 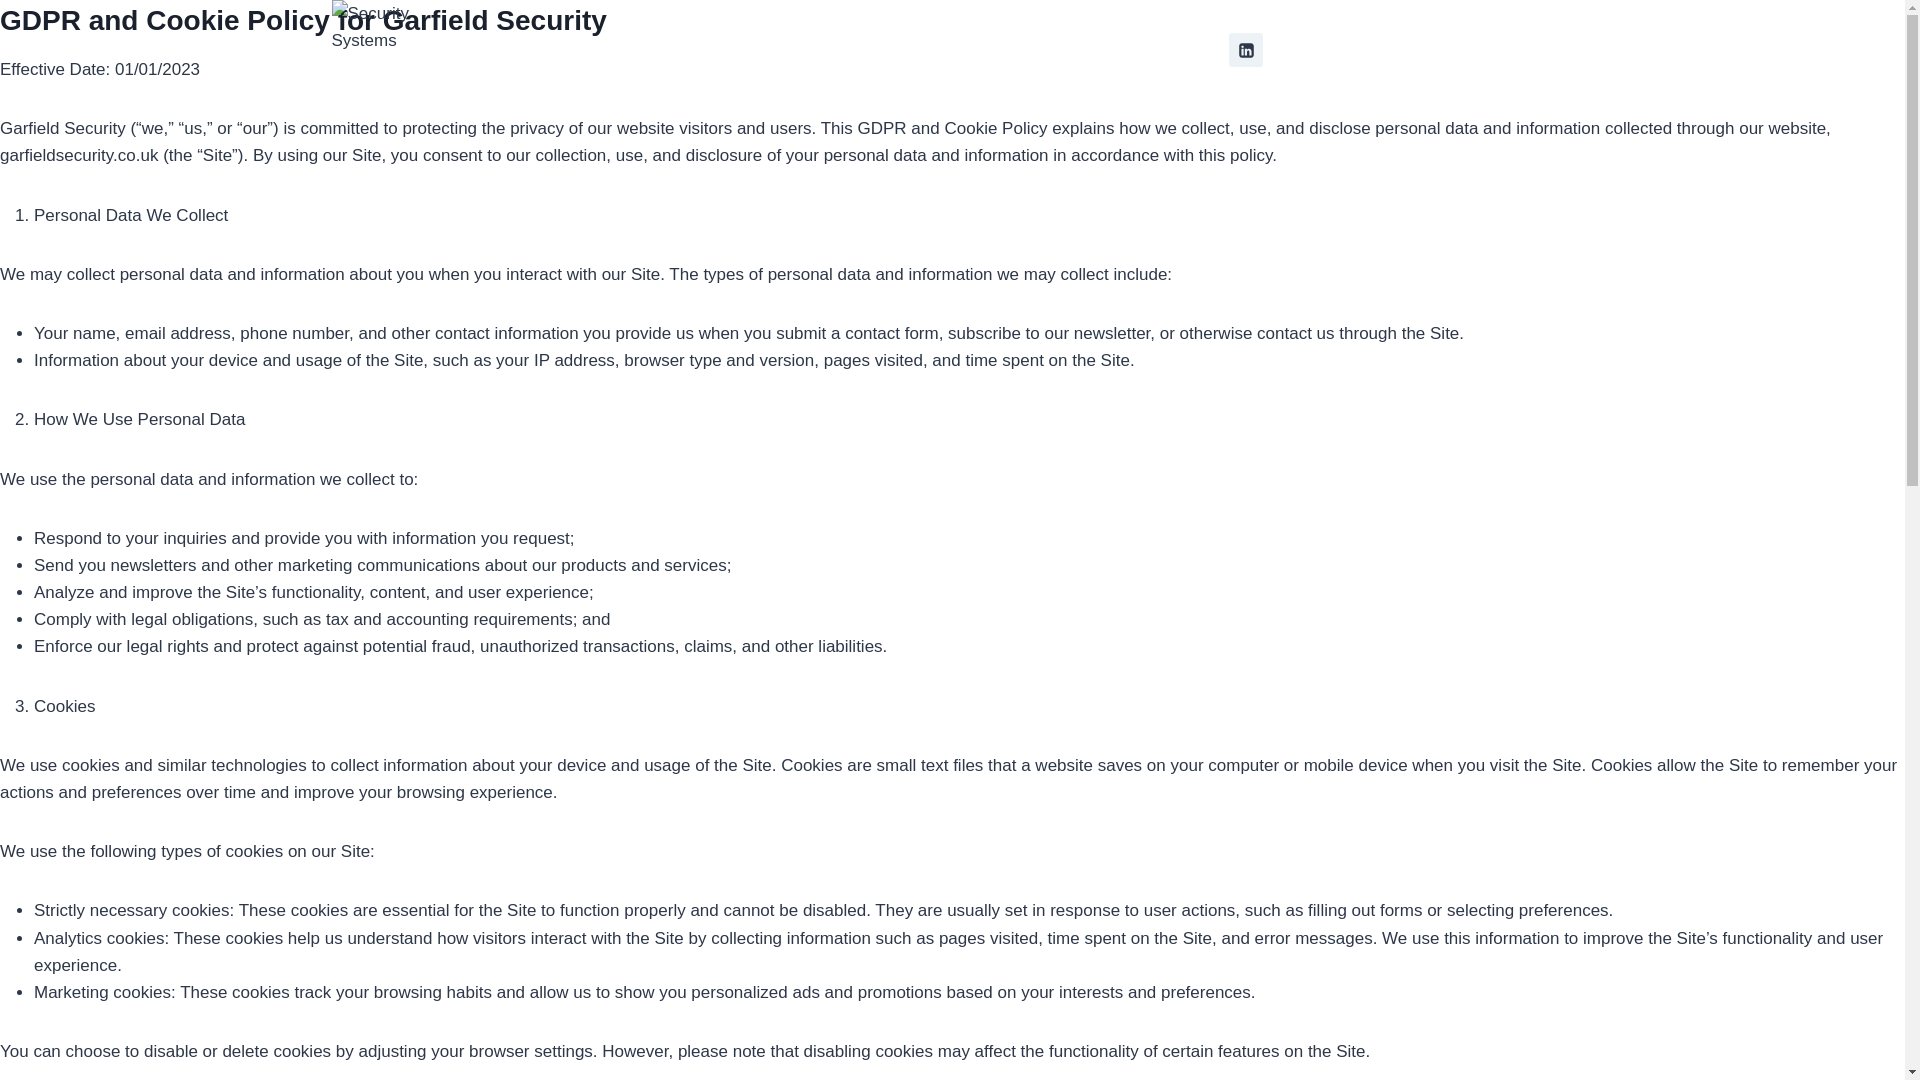 What do you see at coordinates (1497, 50) in the screenshot?
I see `Contact Details` at bounding box center [1497, 50].